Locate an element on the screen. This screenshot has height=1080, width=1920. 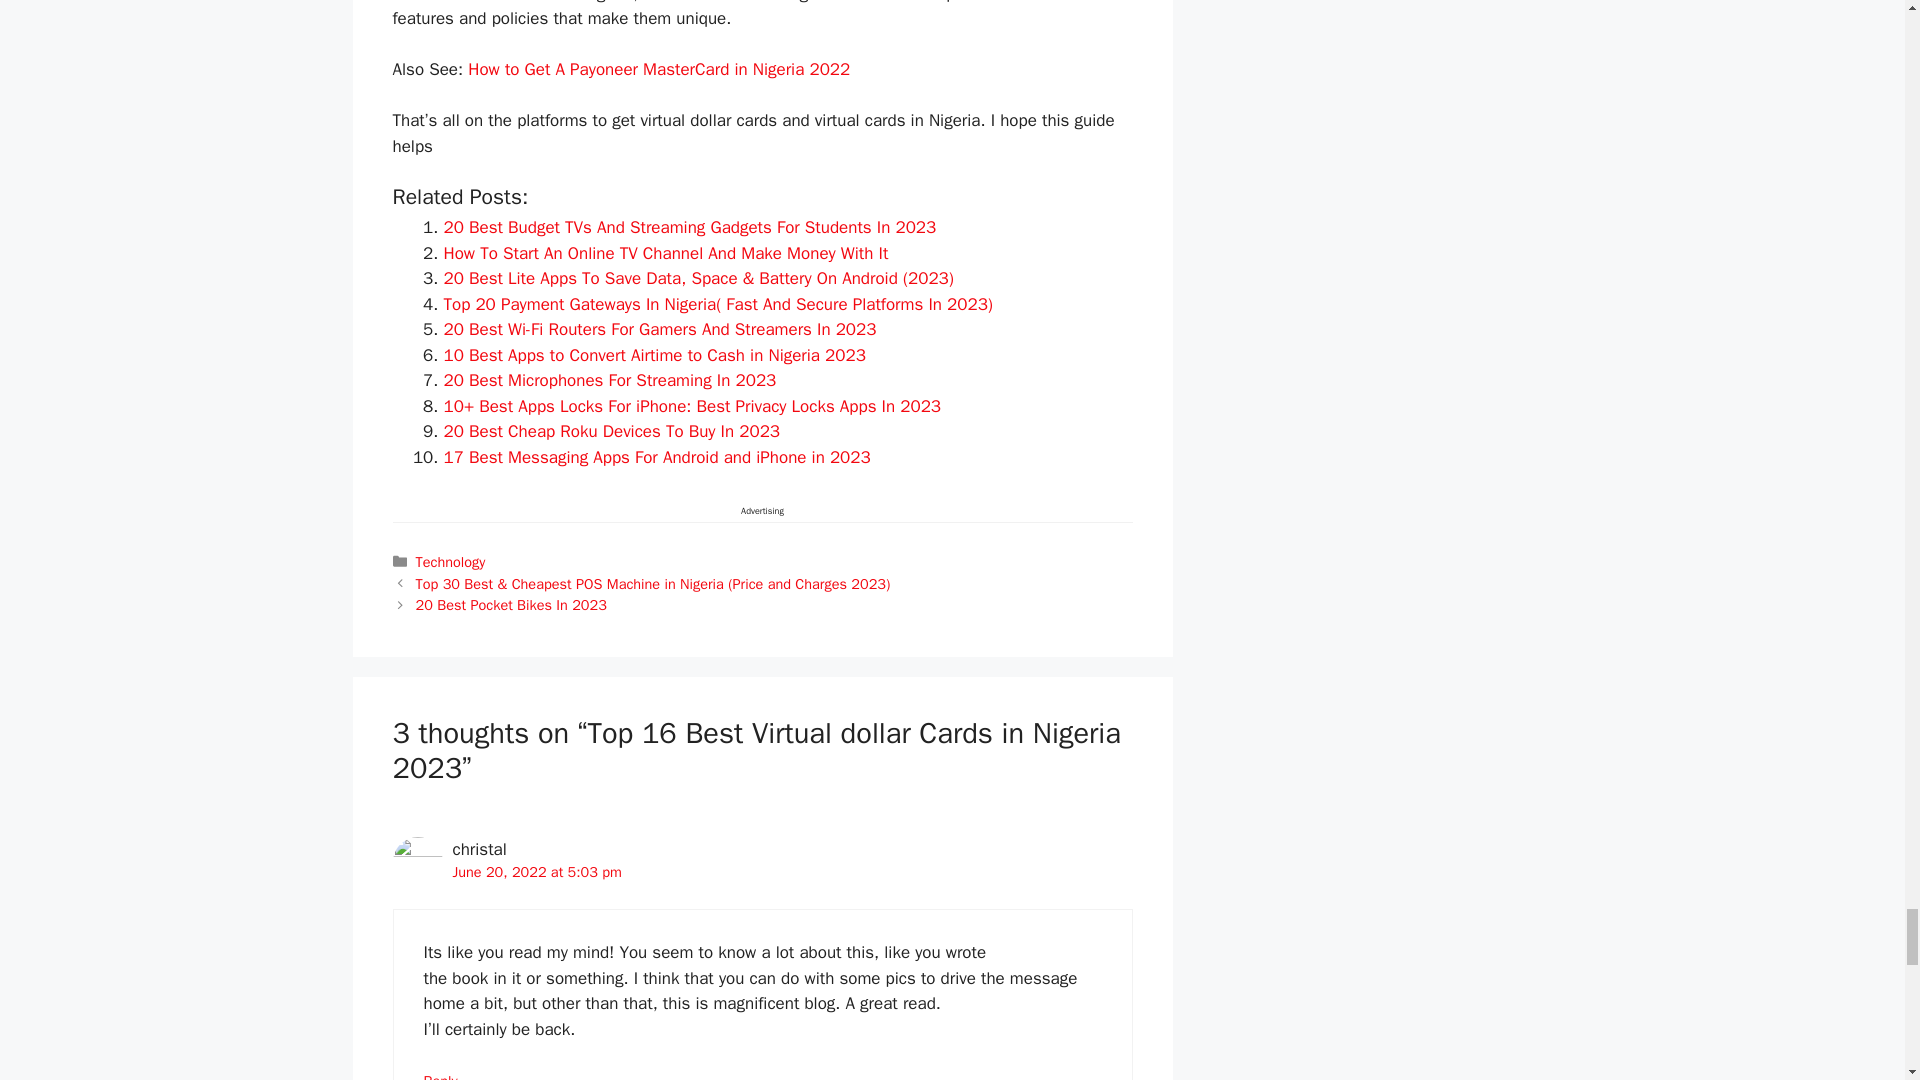
20 Best Cheap Roku Devices To Buy In 2023 is located at coordinates (612, 431).